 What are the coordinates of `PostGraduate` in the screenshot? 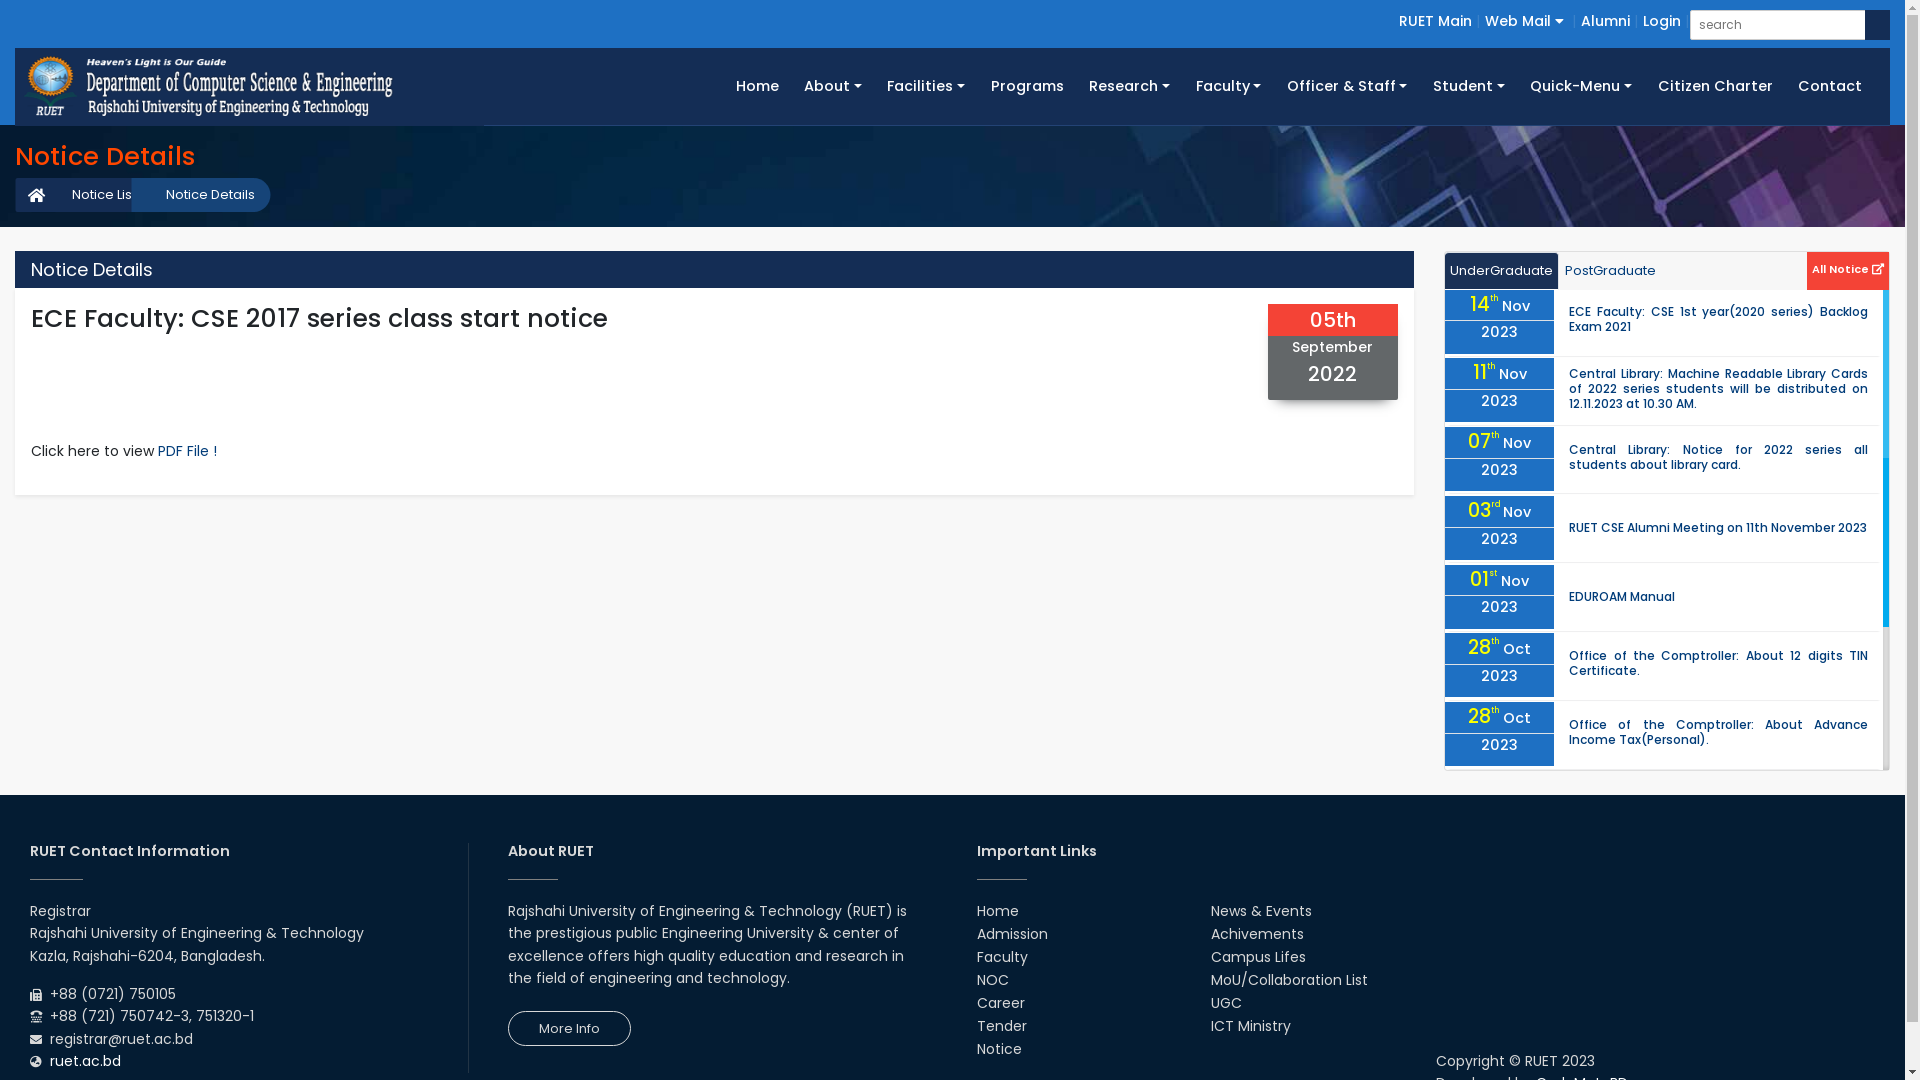 It's located at (1610, 272).